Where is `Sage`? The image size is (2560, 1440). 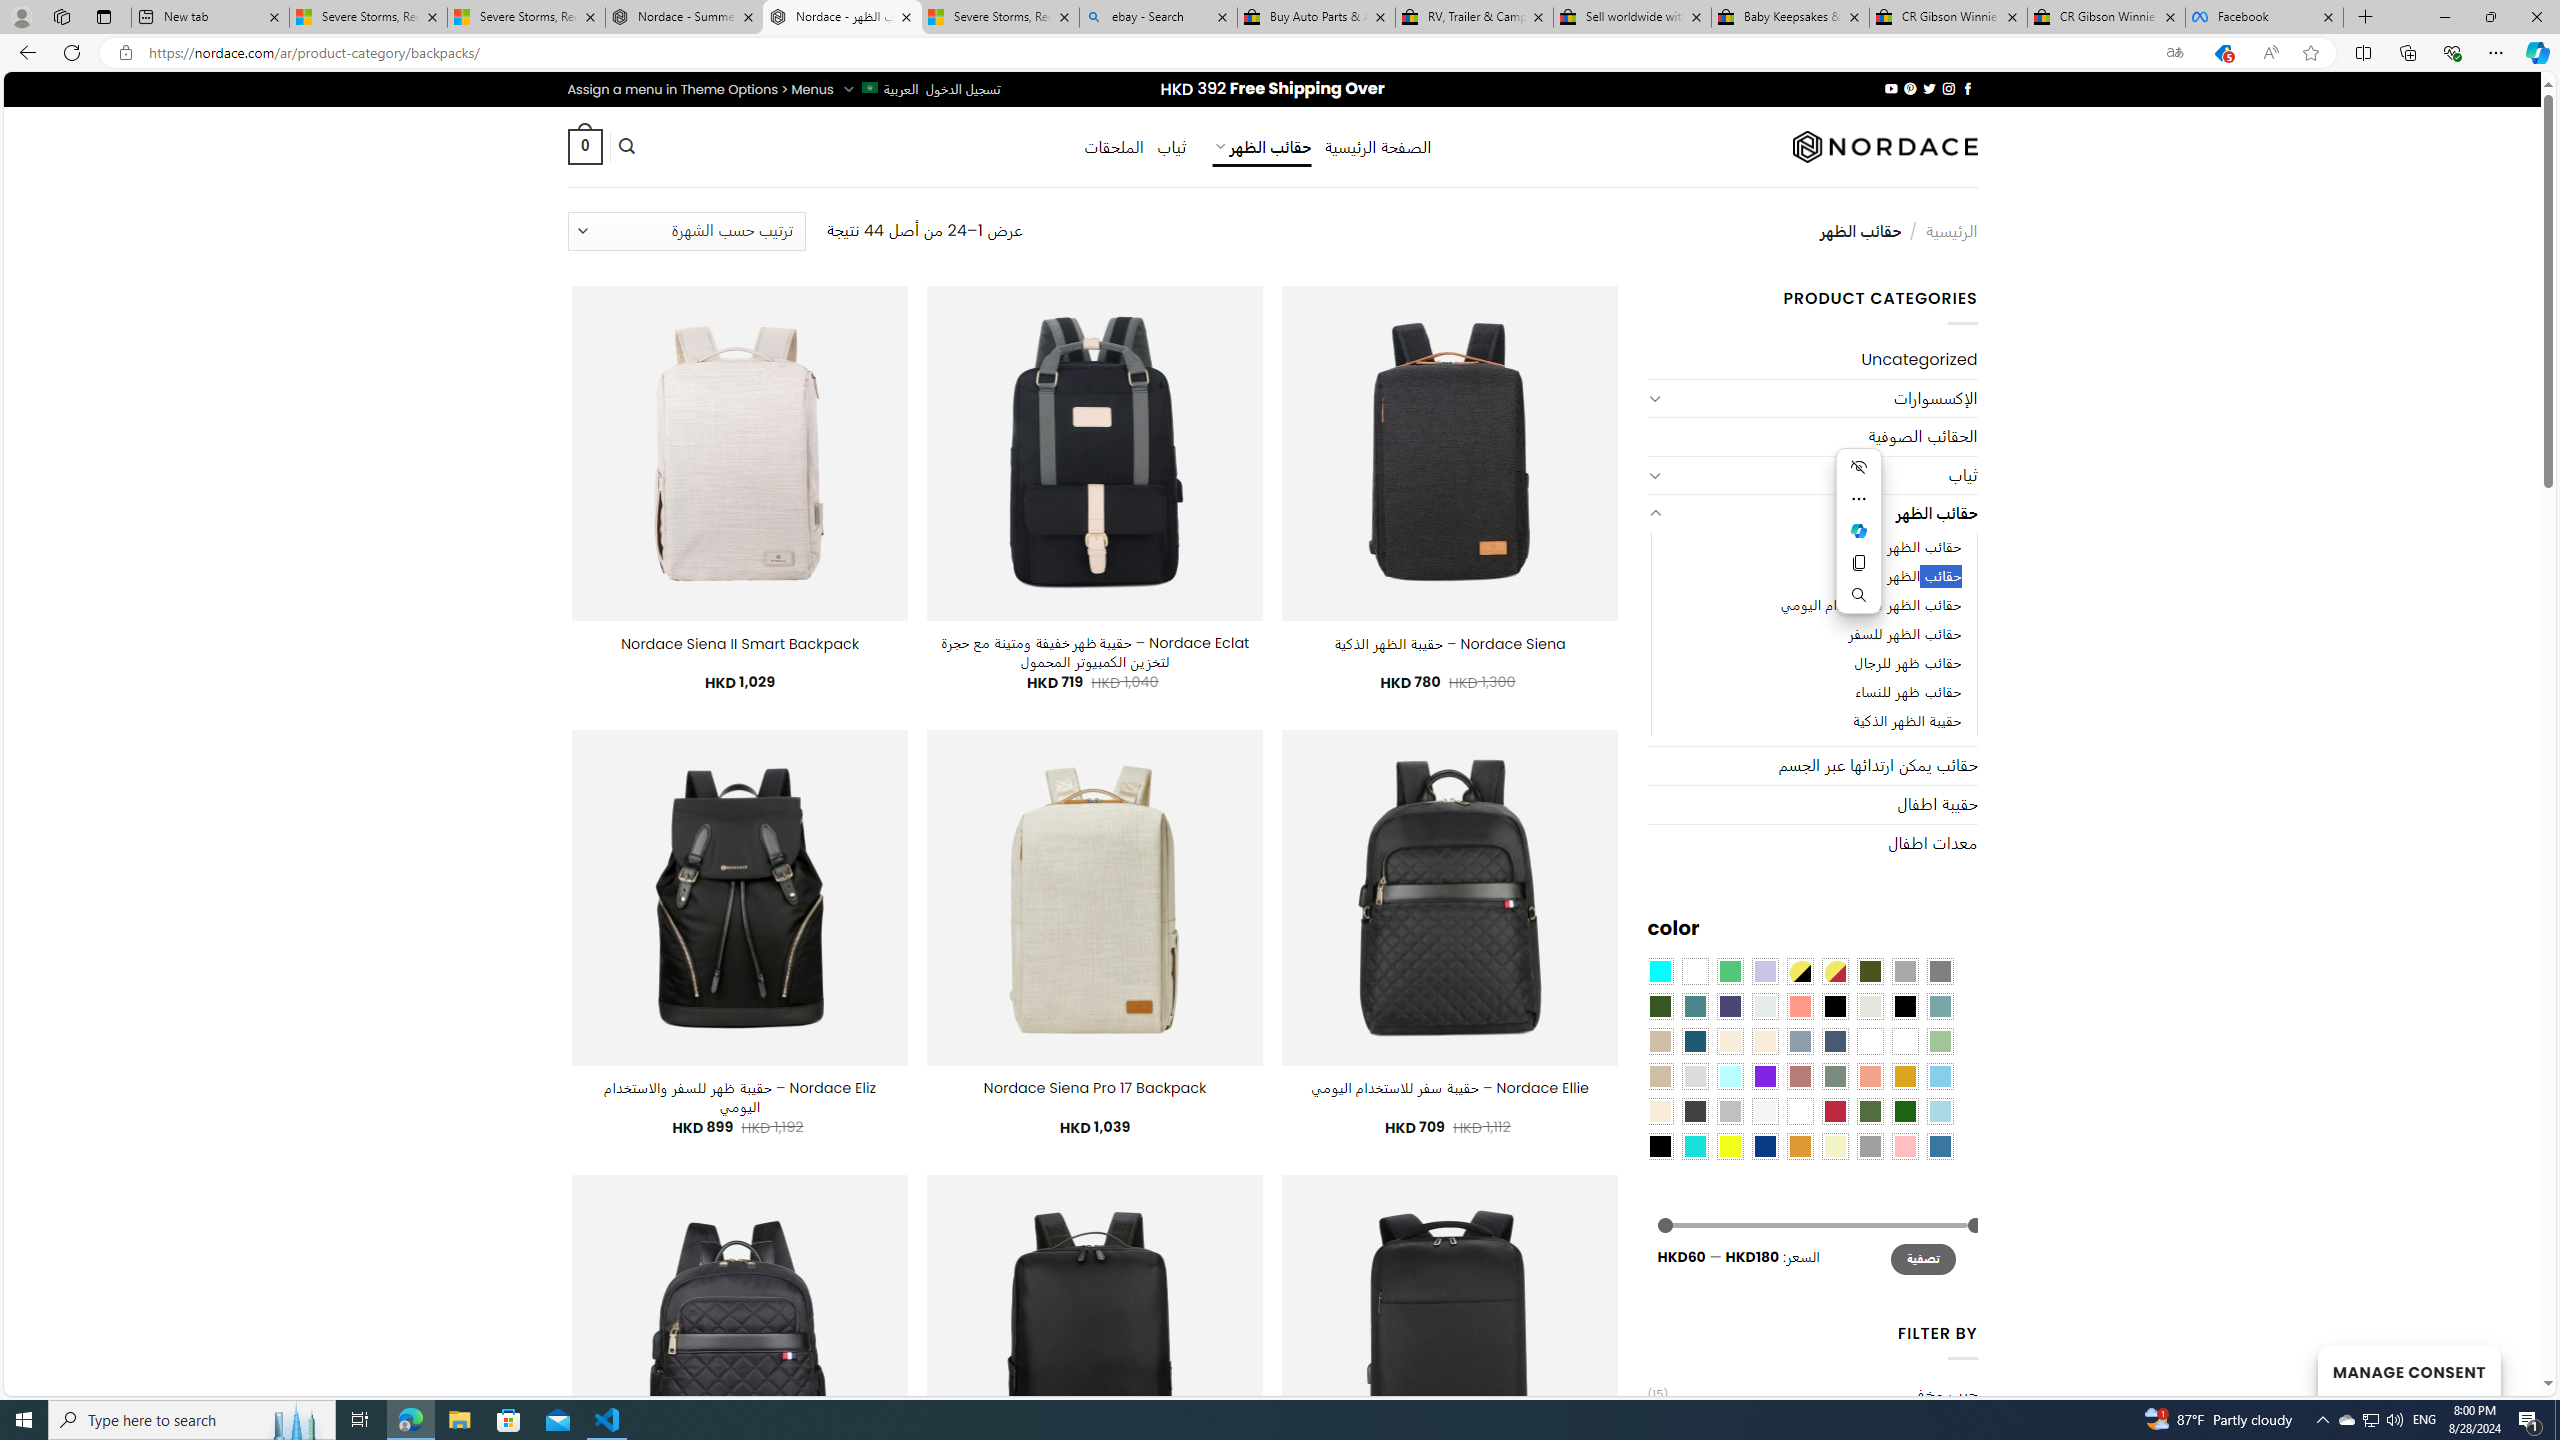
Sage is located at coordinates (1835, 1075).